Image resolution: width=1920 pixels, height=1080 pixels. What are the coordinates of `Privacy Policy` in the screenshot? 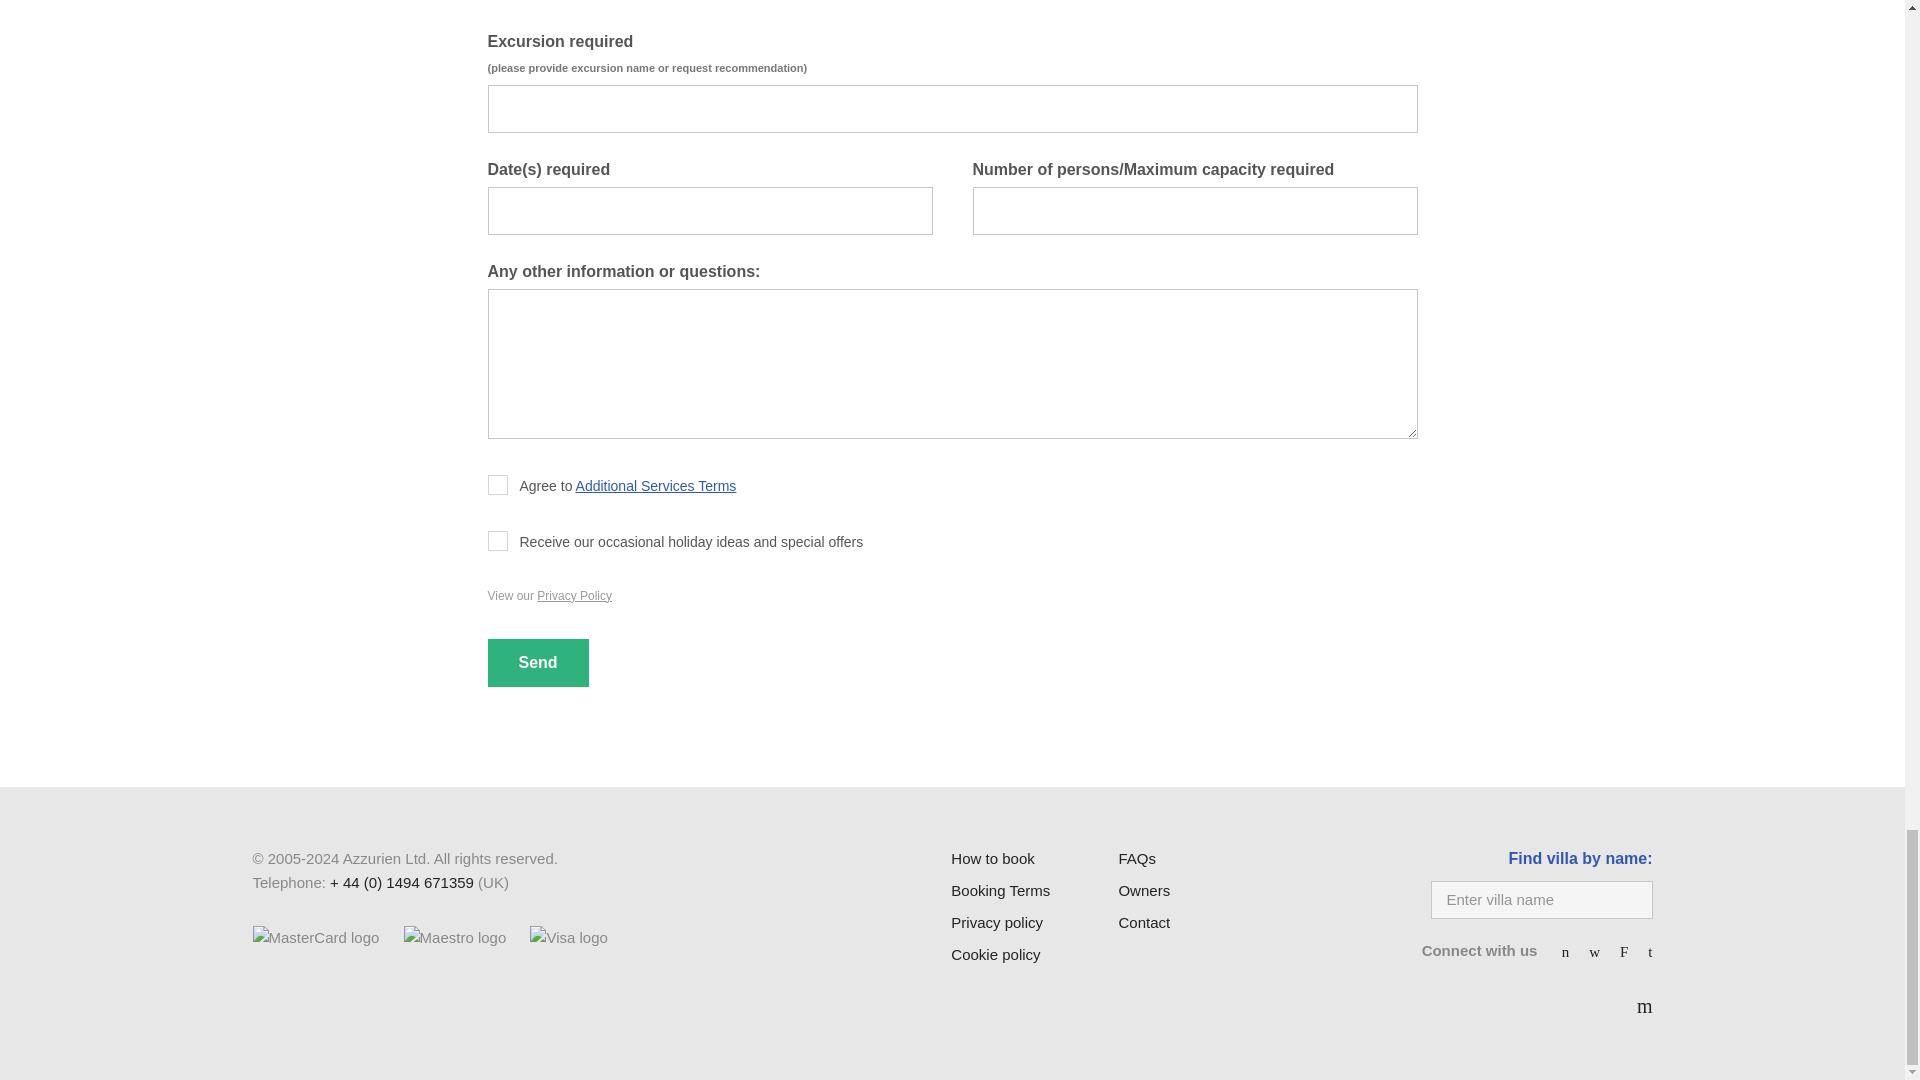 It's located at (574, 595).